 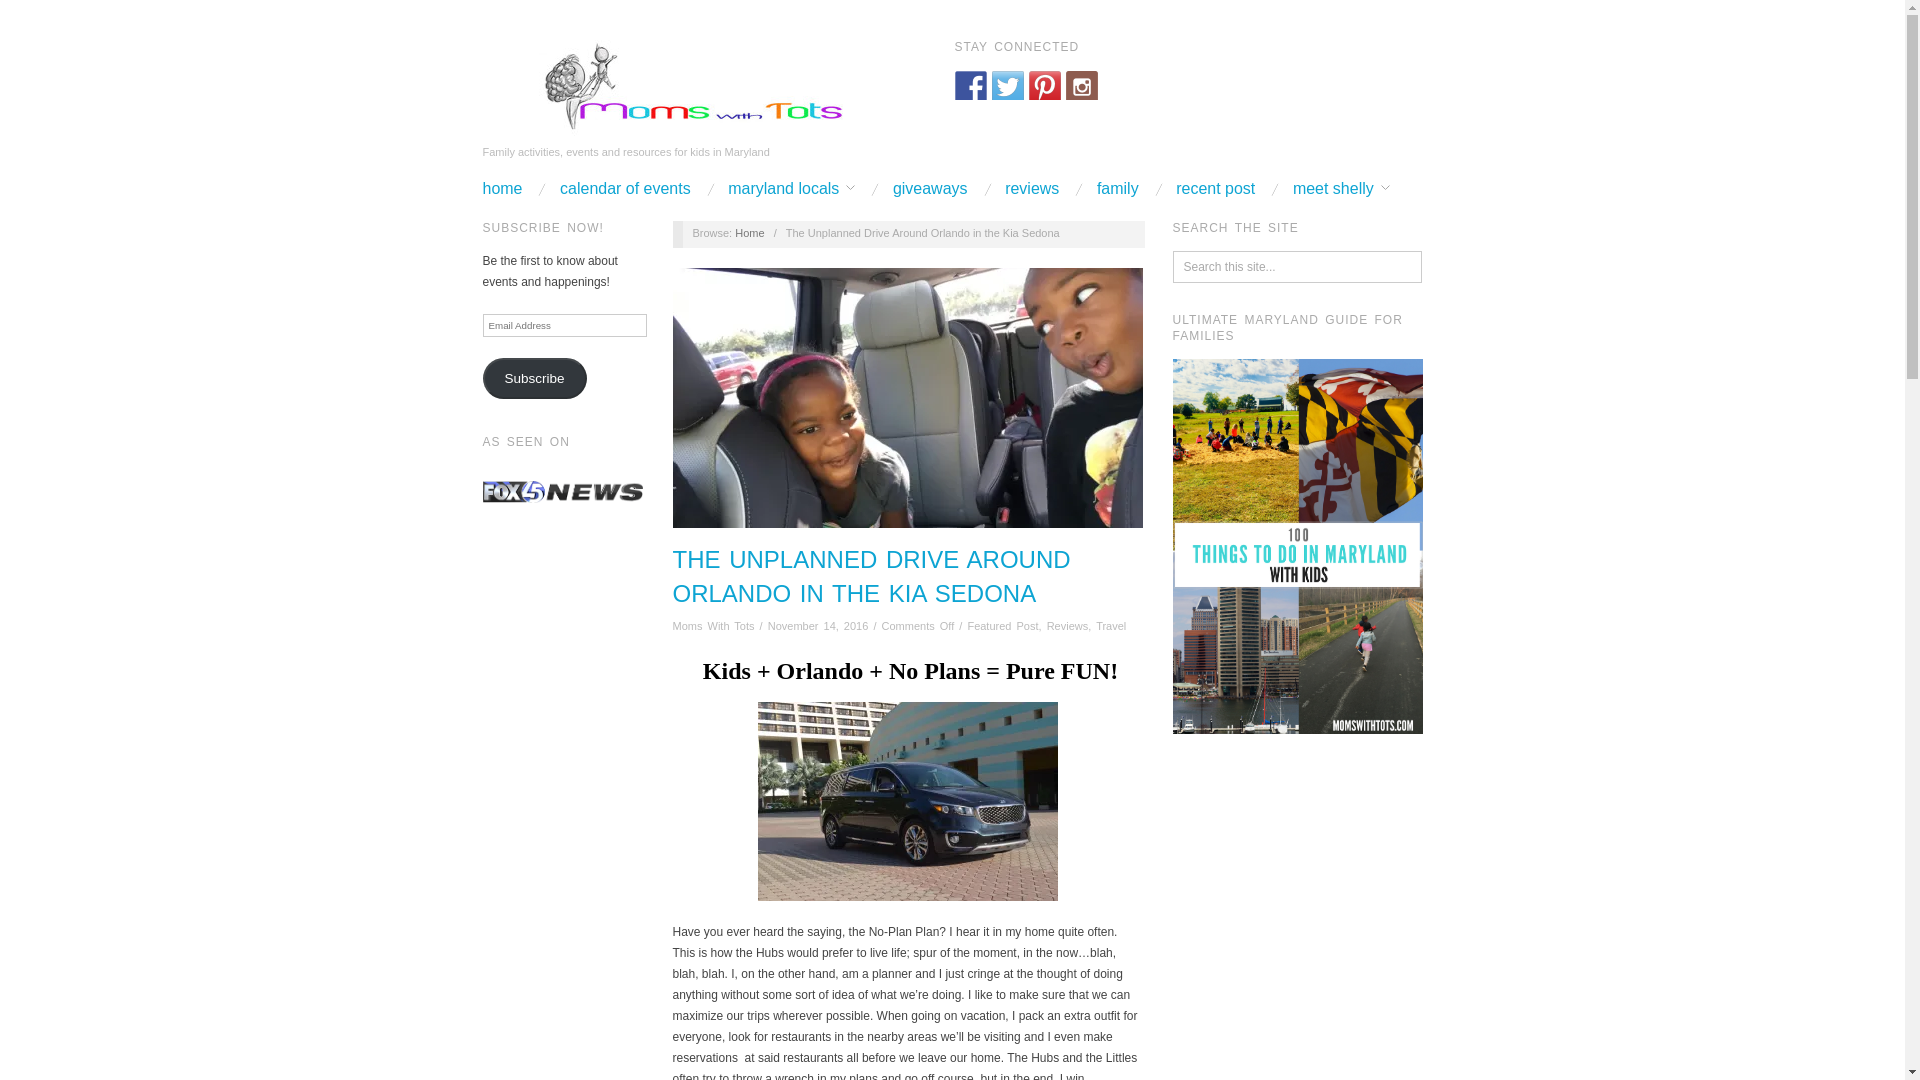 What do you see at coordinates (1067, 625) in the screenshot?
I see `Reviews` at bounding box center [1067, 625].